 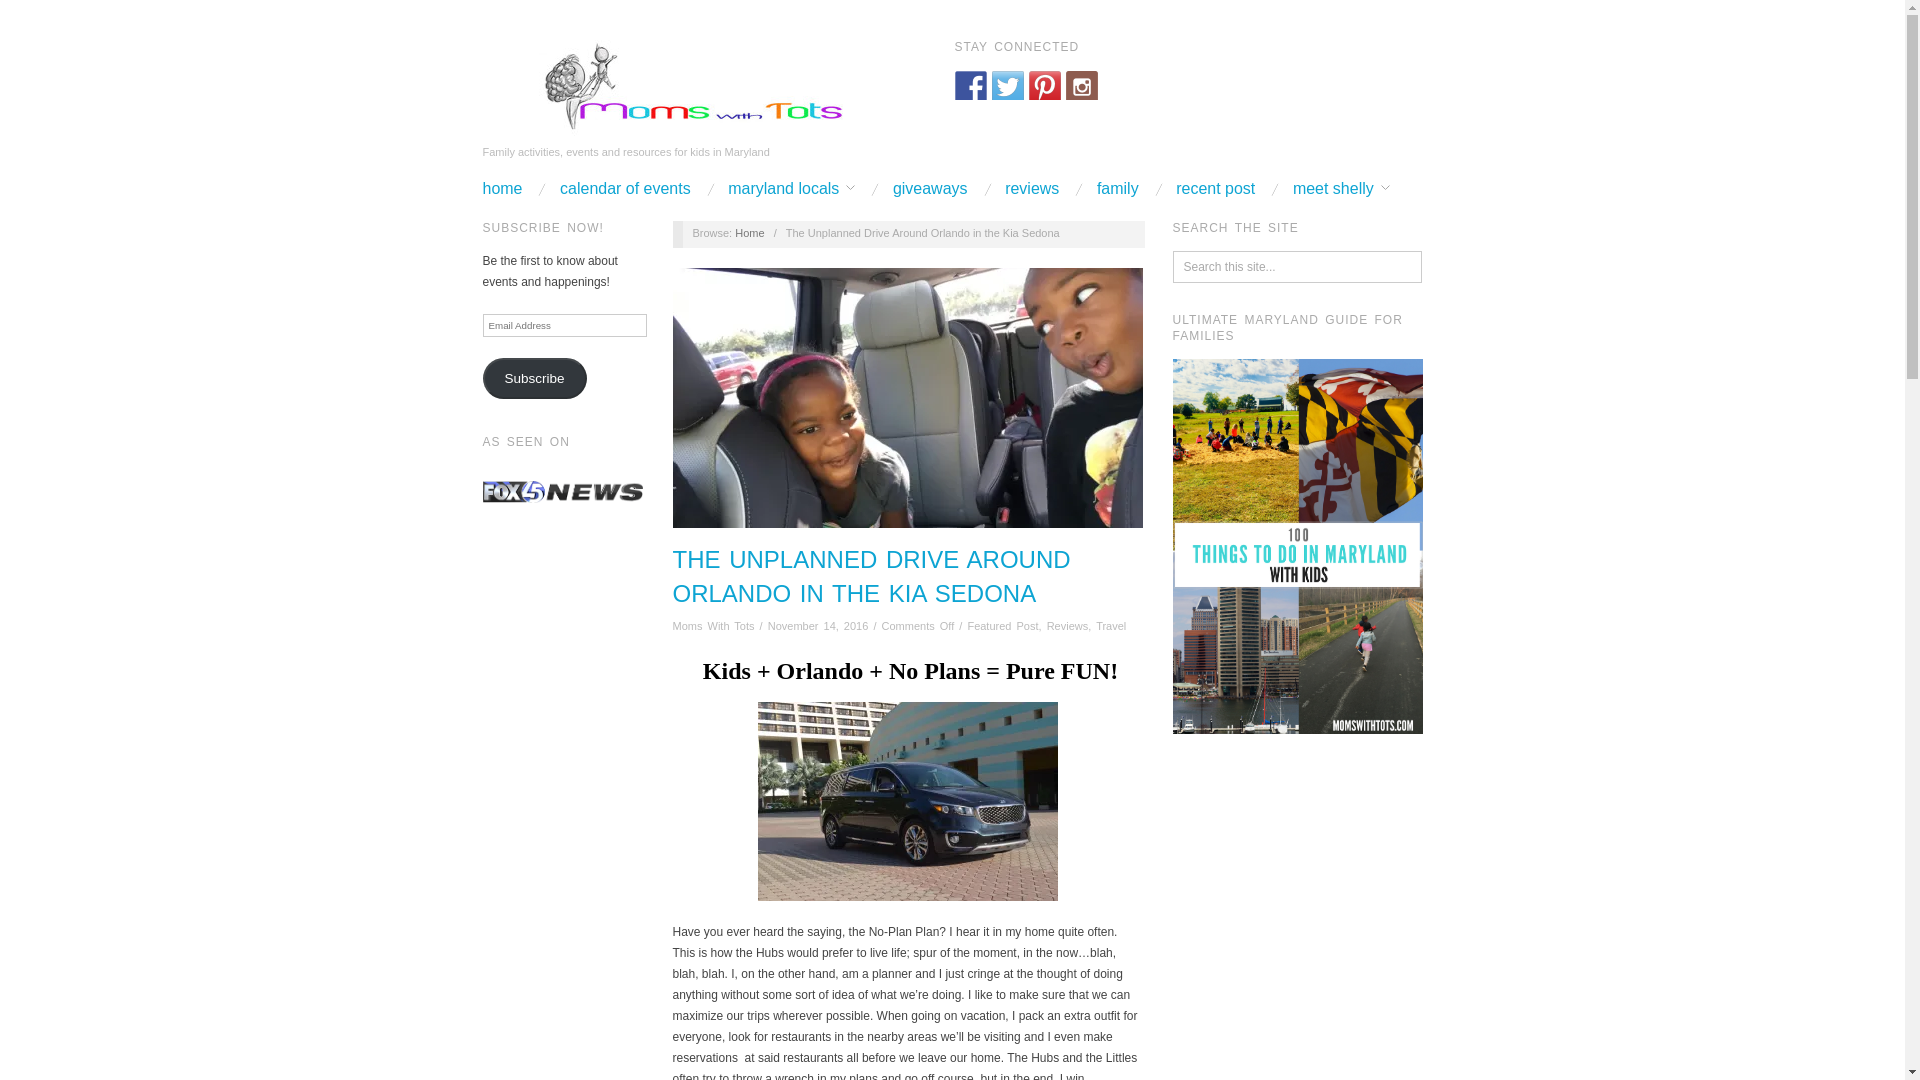 What do you see at coordinates (1067, 625) in the screenshot?
I see `Reviews` at bounding box center [1067, 625].